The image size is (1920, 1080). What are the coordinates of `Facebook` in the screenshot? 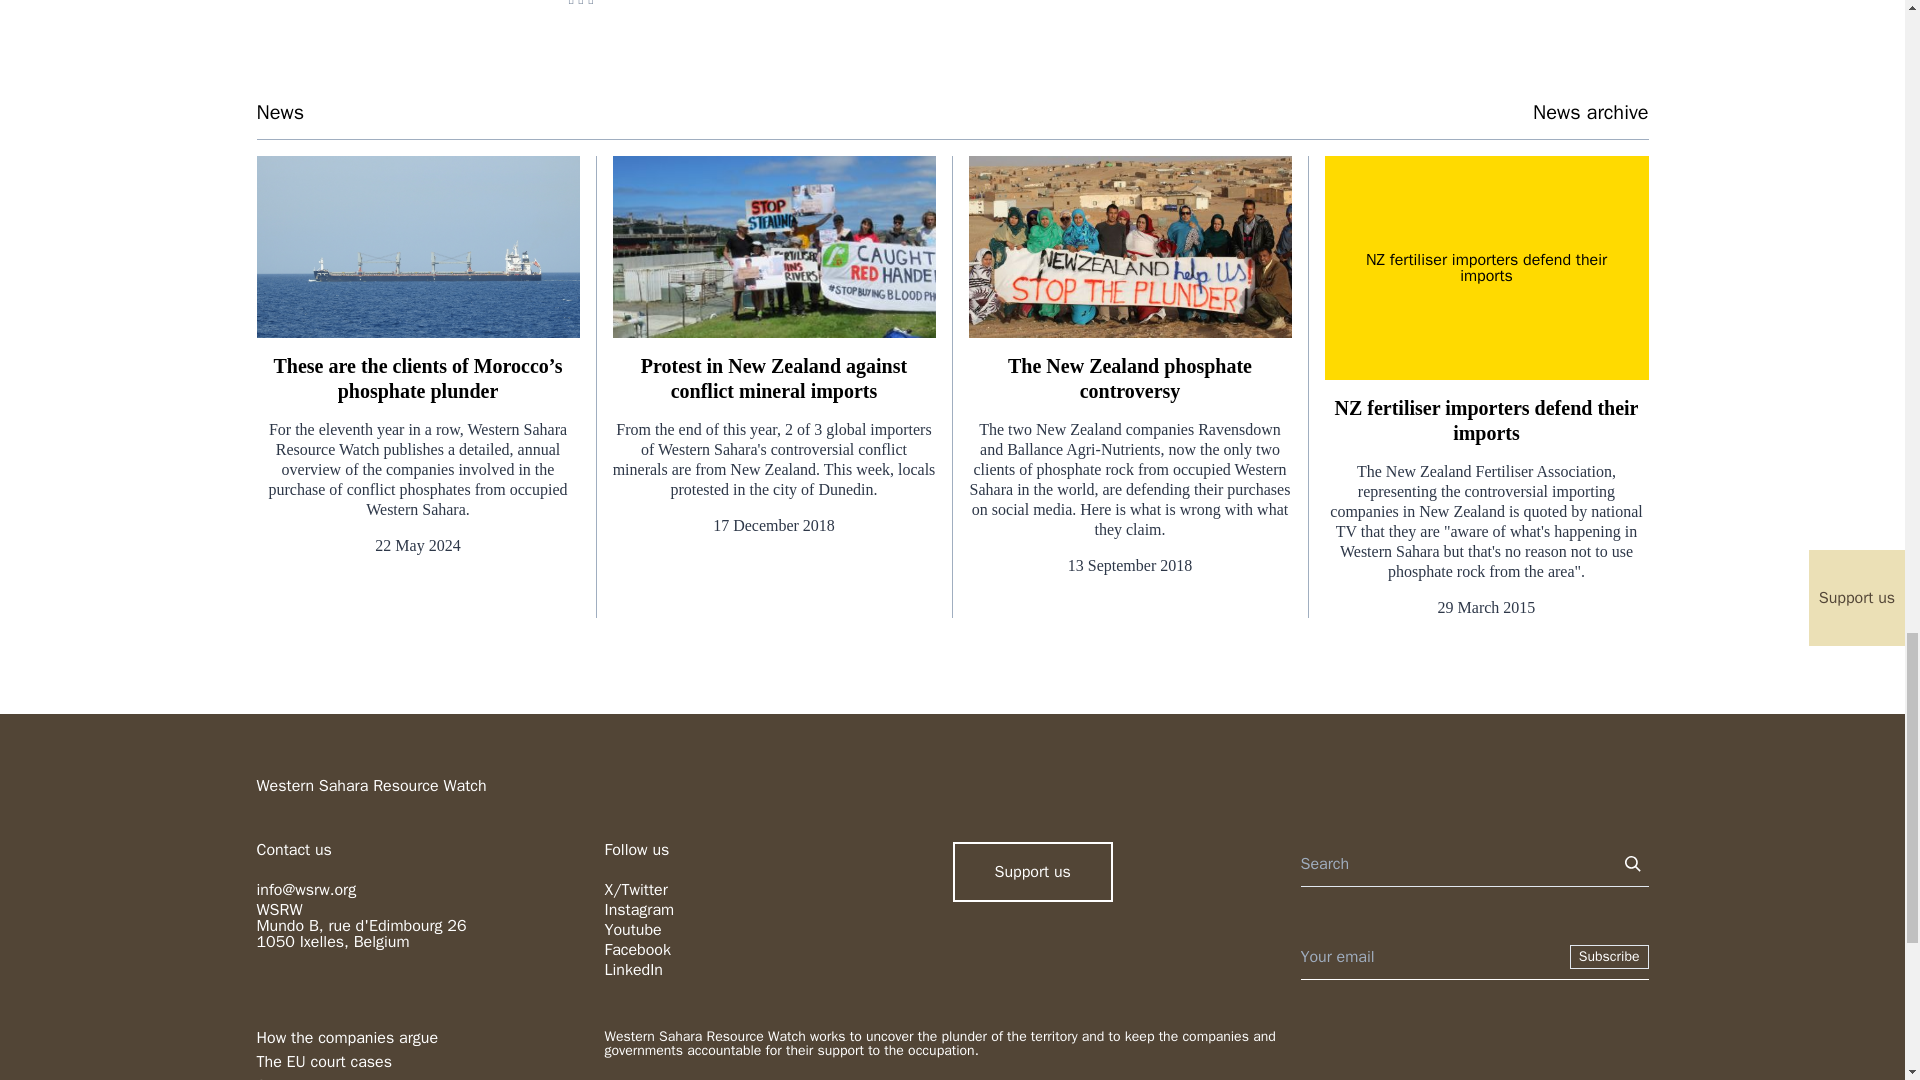 It's located at (637, 950).